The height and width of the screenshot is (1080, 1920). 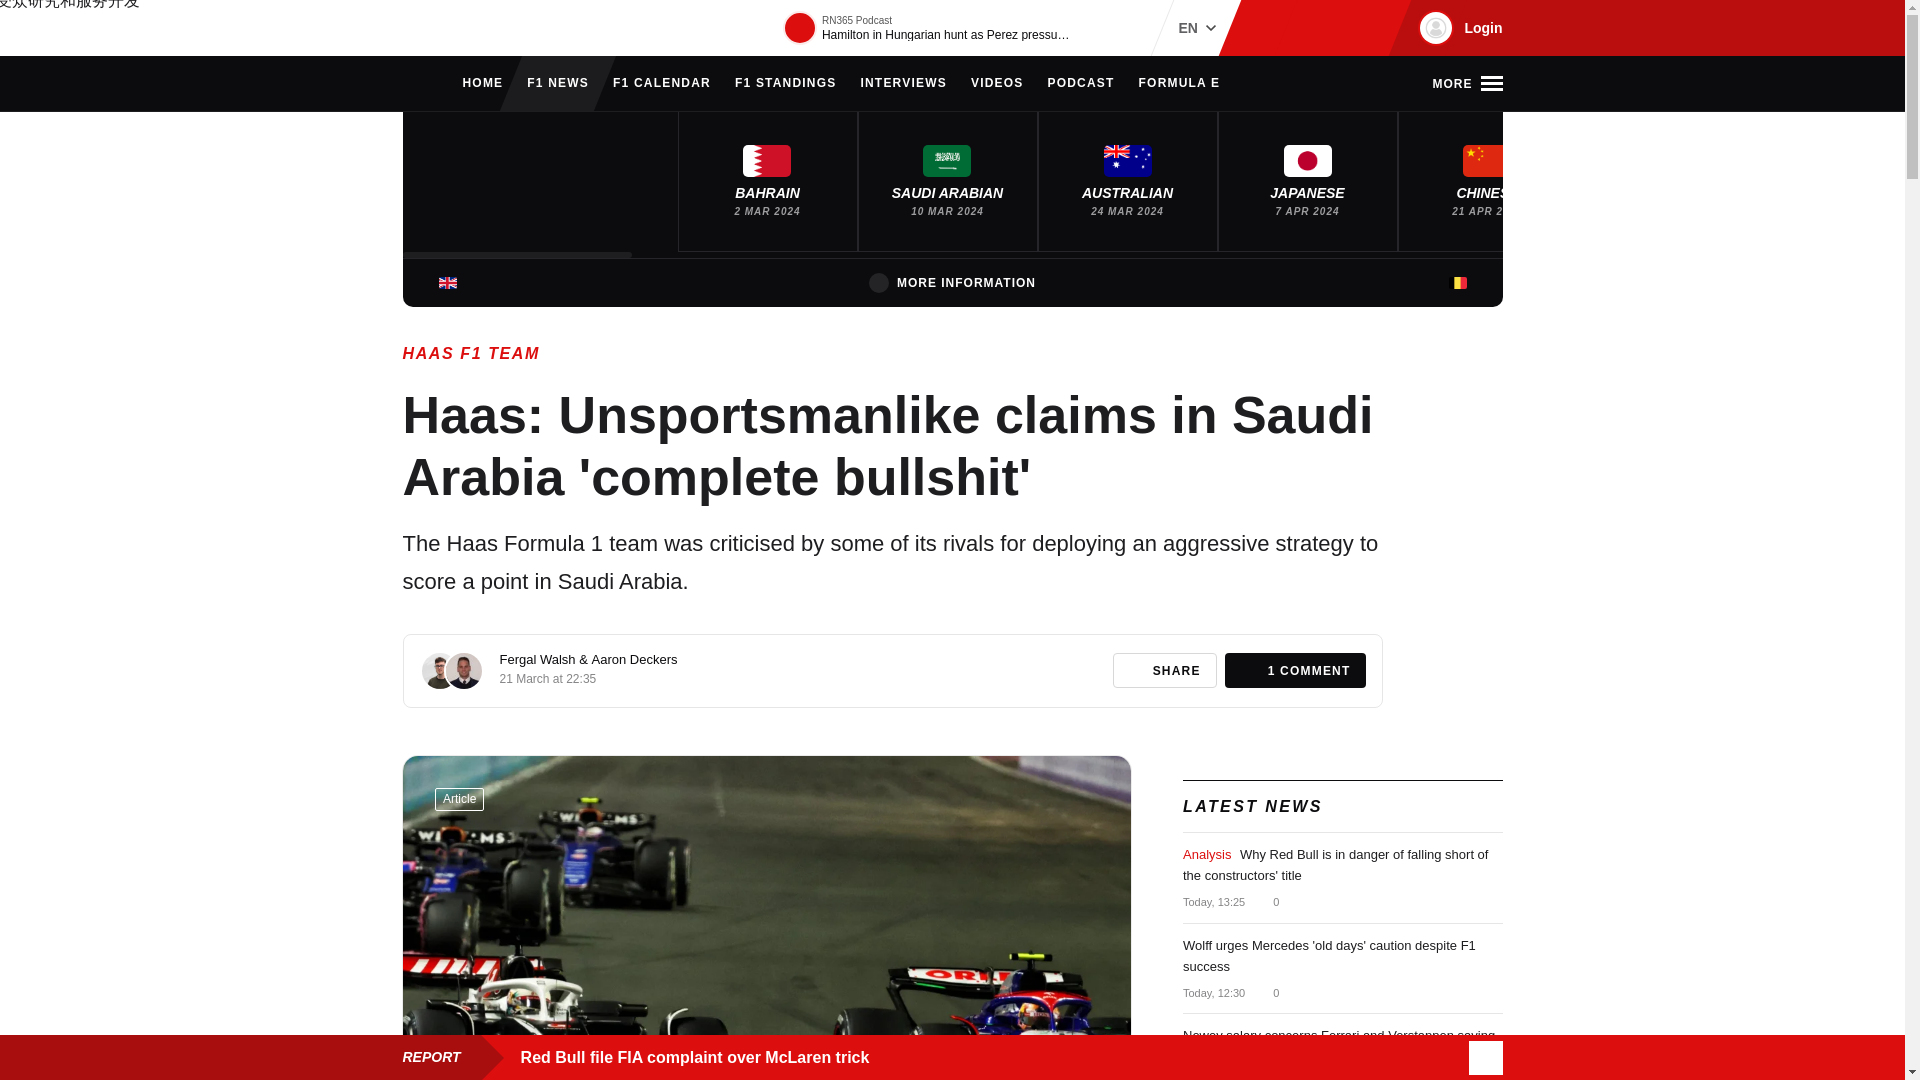 I want to click on RacingNews365 on X, so click(x=1333, y=28).